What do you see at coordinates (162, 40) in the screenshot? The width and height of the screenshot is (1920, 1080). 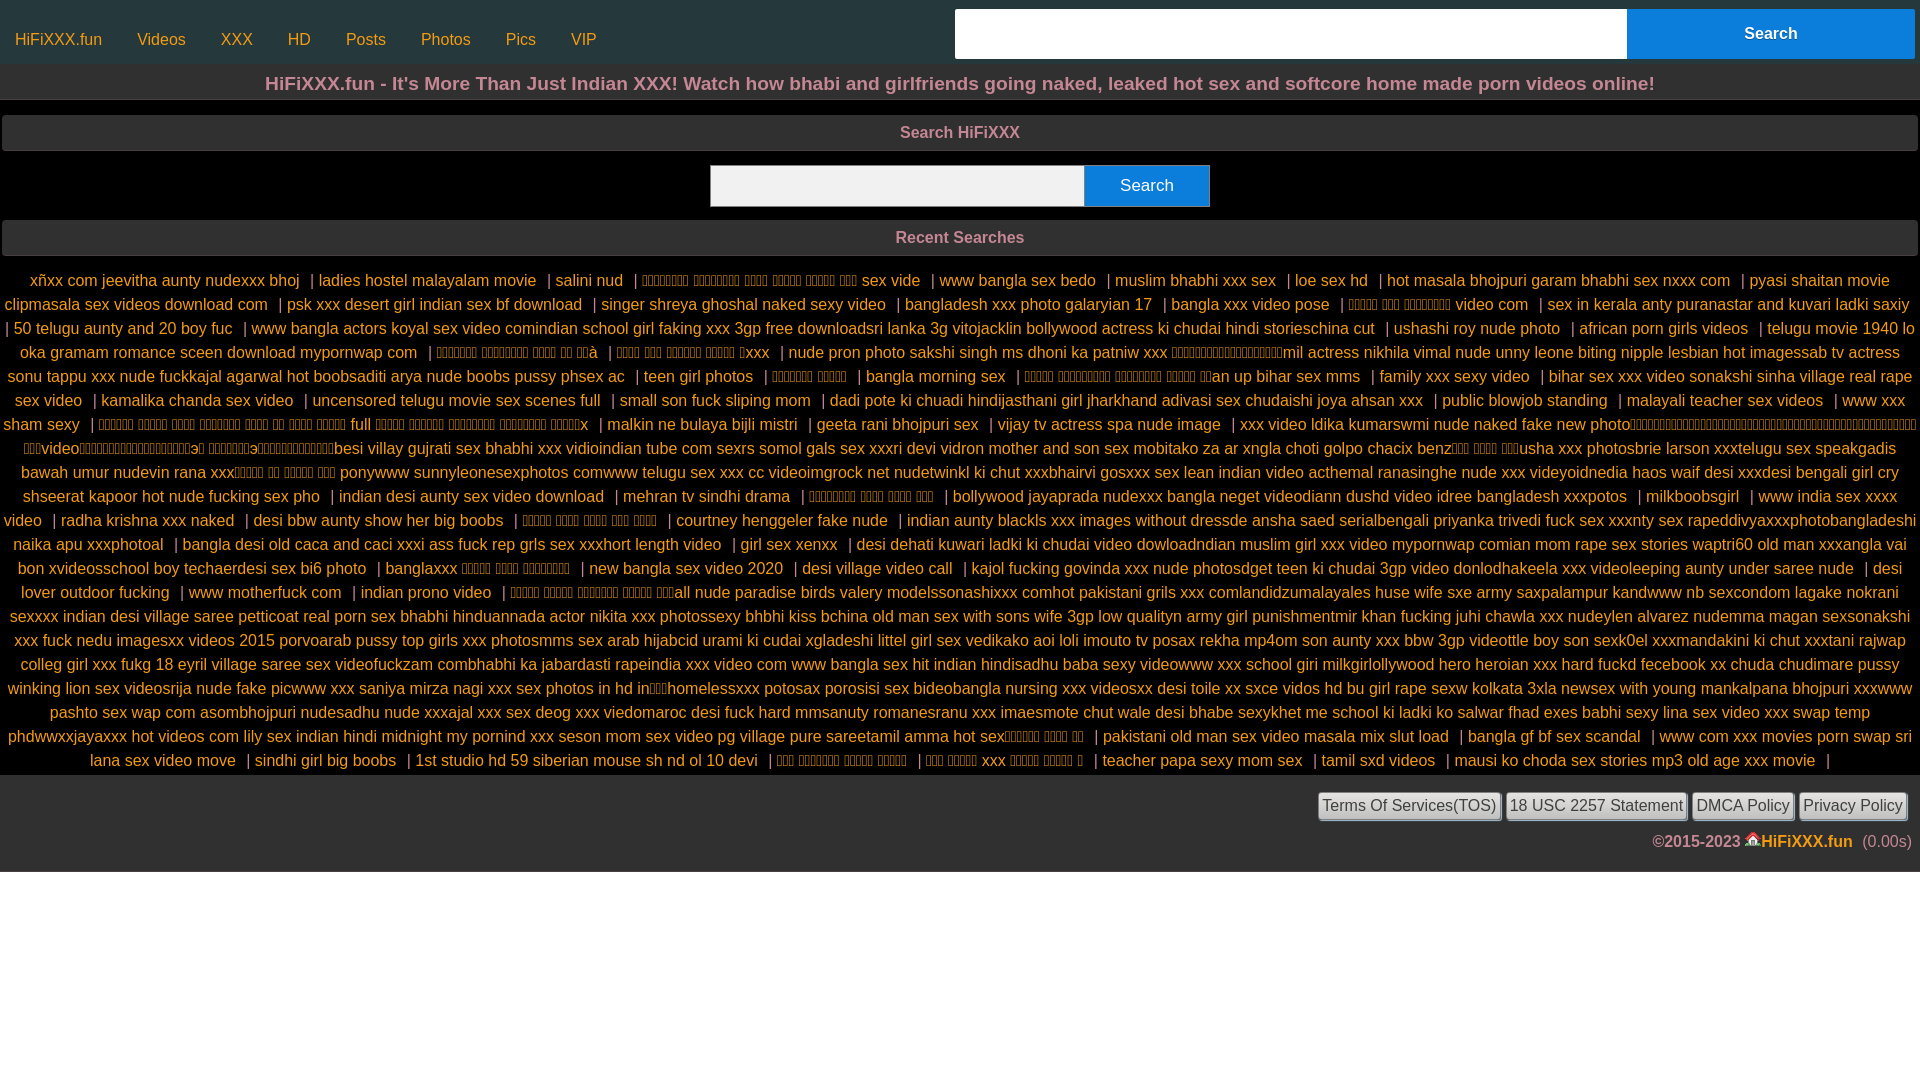 I see `Videos` at bounding box center [162, 40].